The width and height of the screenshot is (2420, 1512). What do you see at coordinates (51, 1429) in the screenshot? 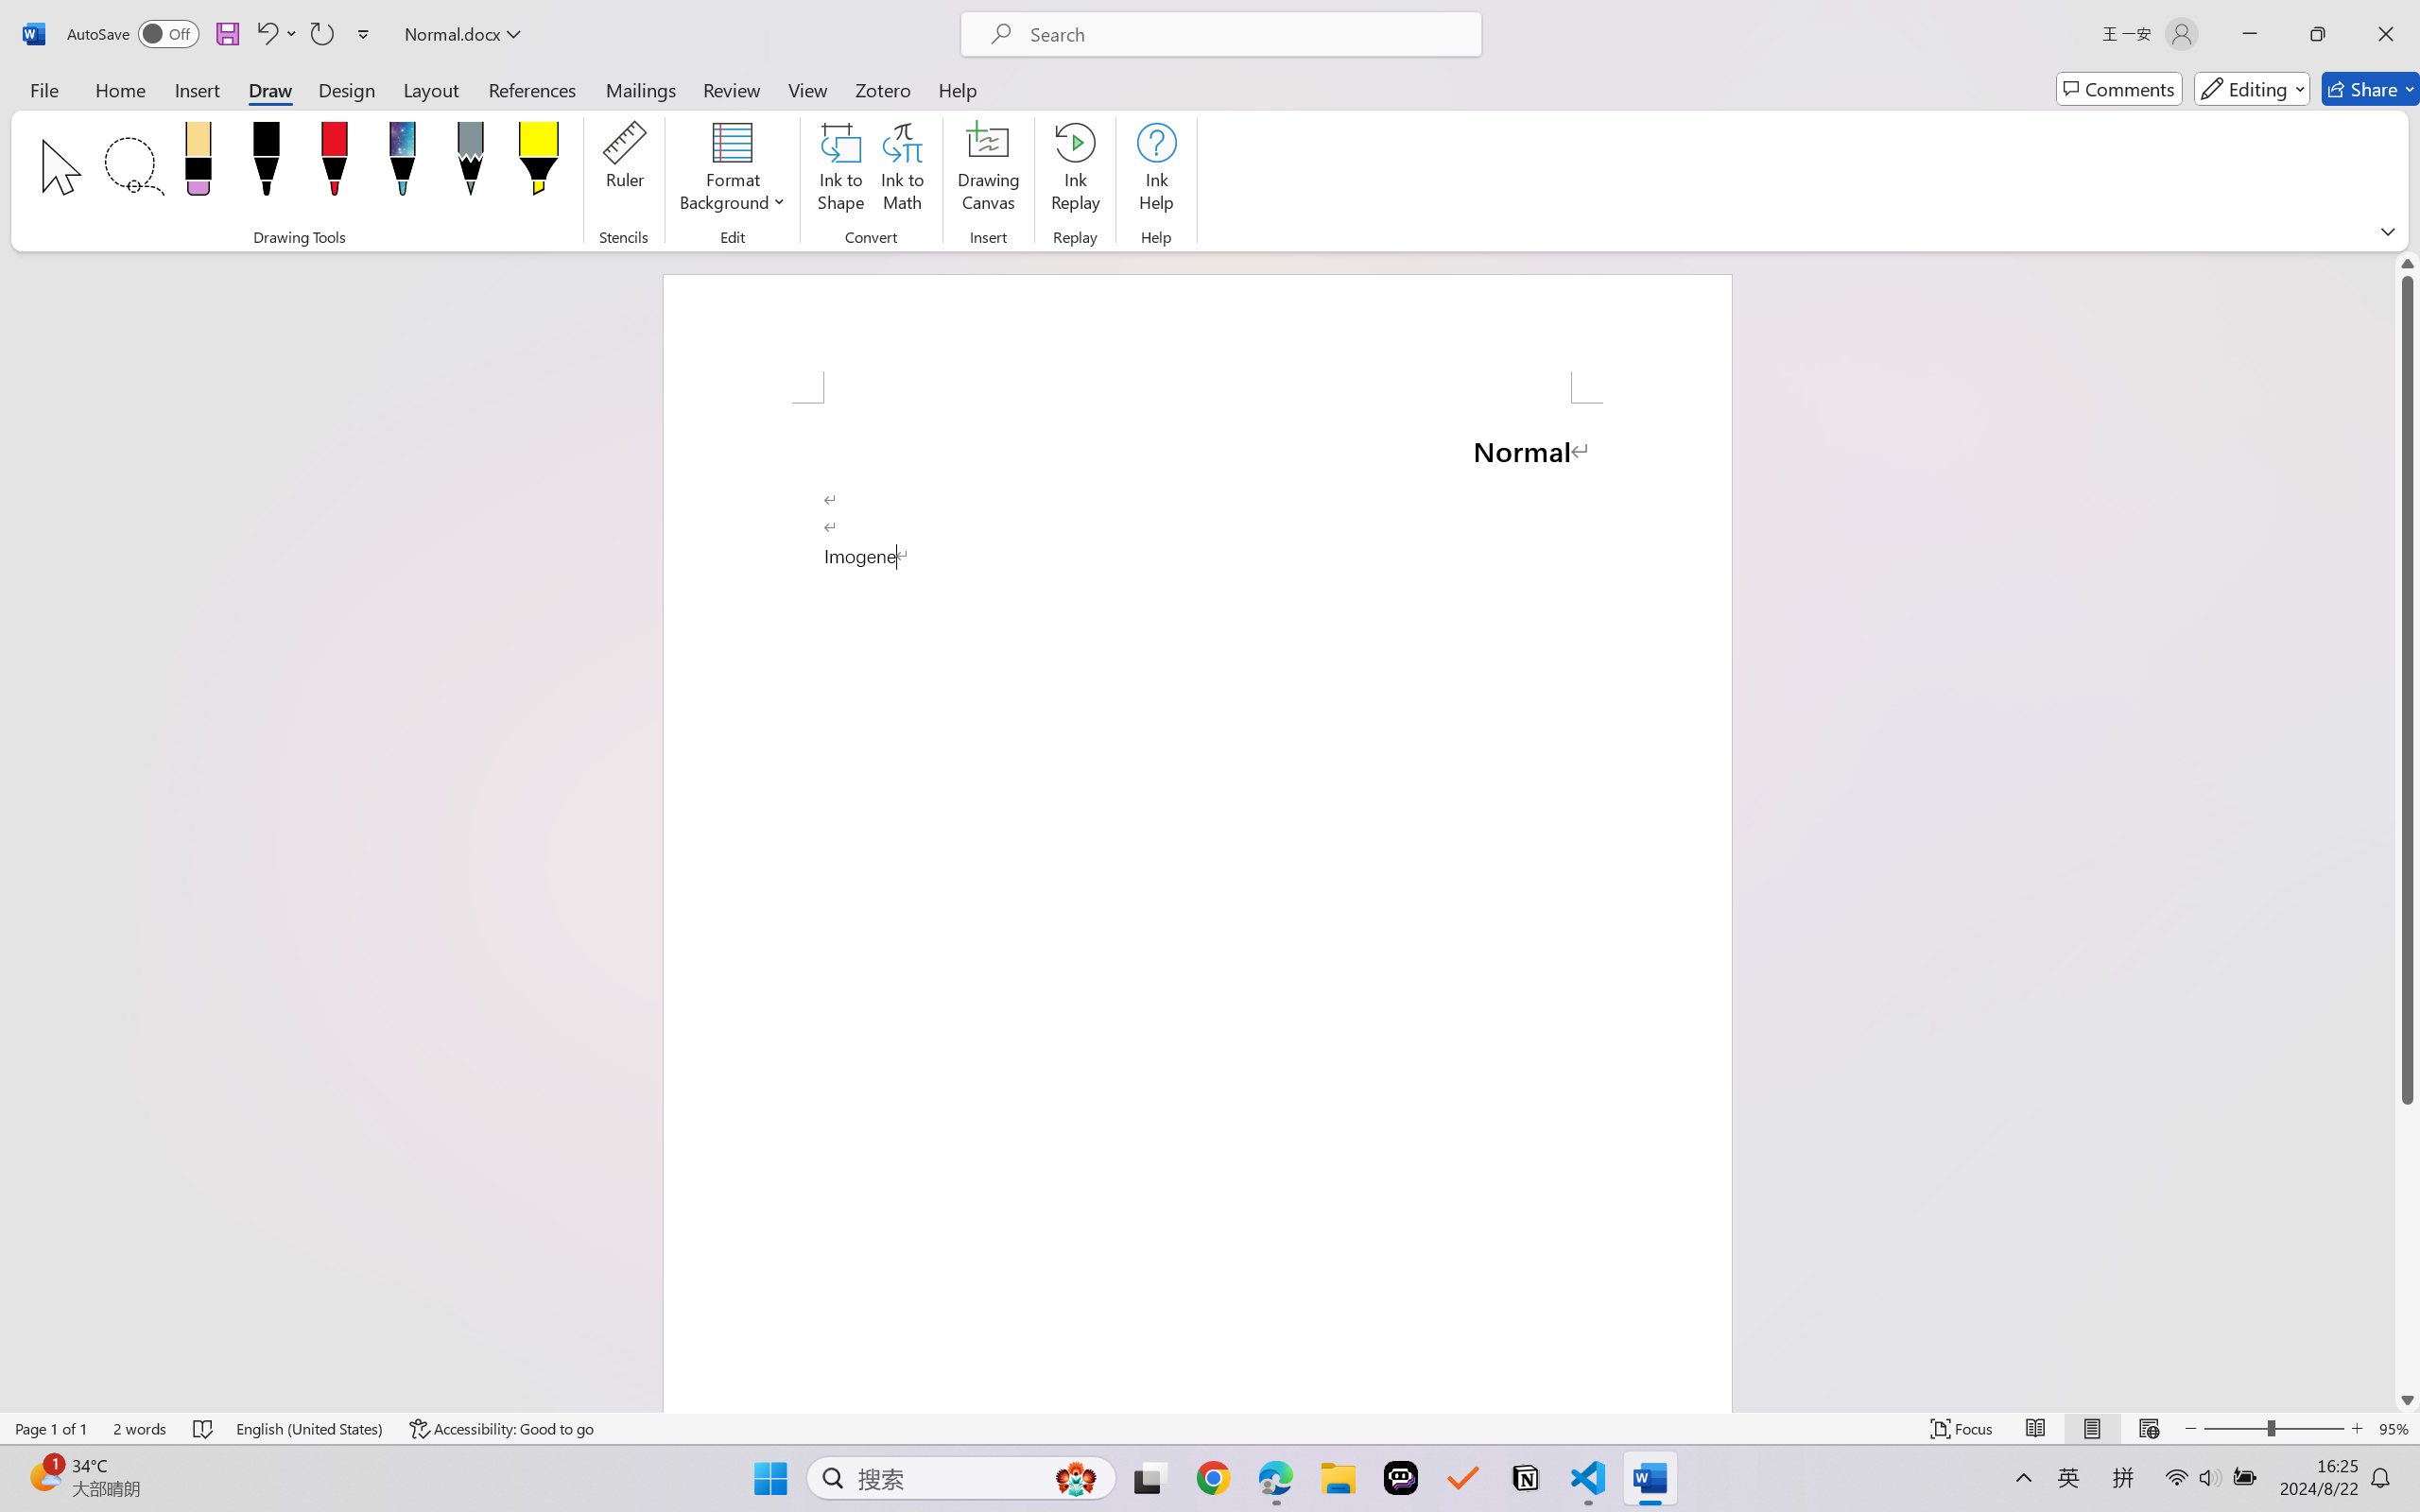
I see `Page Number Page 1 of 1` at bounding box center [51, 1429].